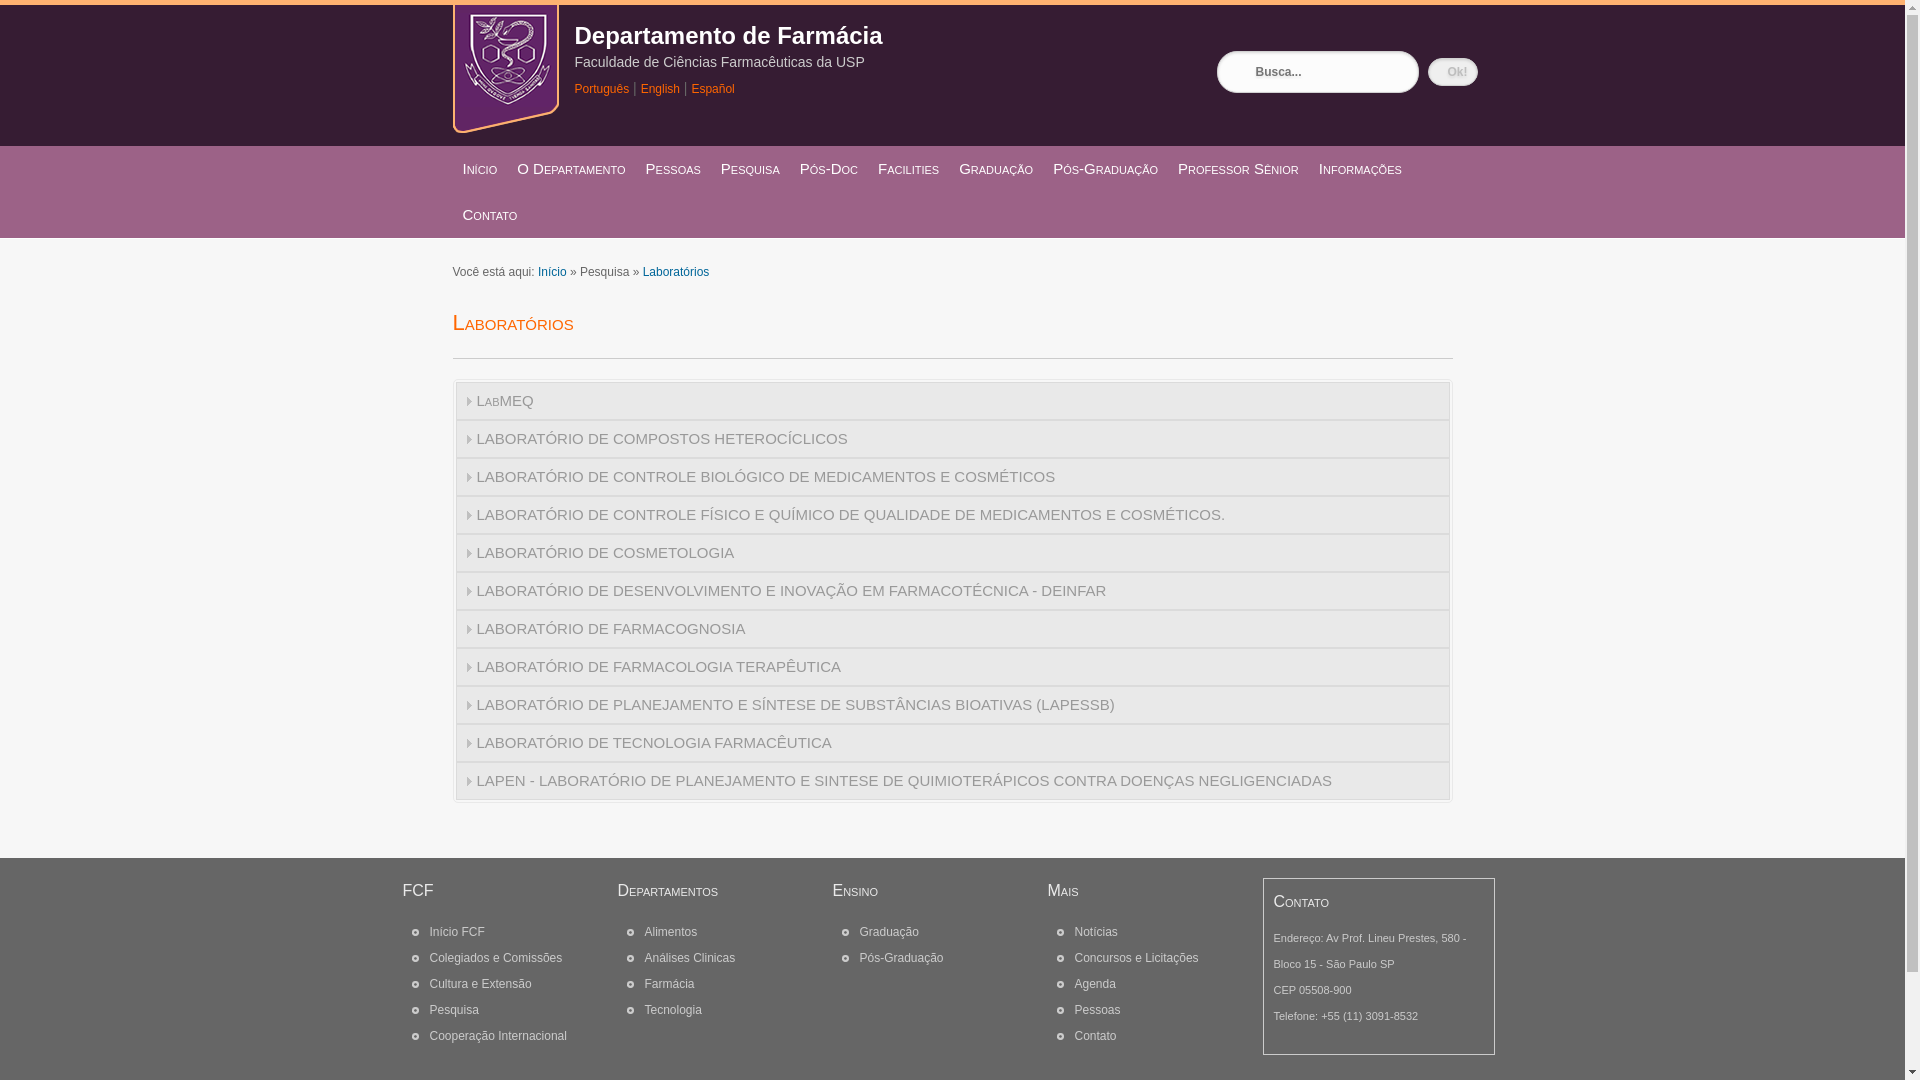 Image resolution: width=1920 pixels, height=1080 pixels. What do you see at coordinates (908, 169) in the screenshot?
I see `Facilities` at bounding box center [908, 169].